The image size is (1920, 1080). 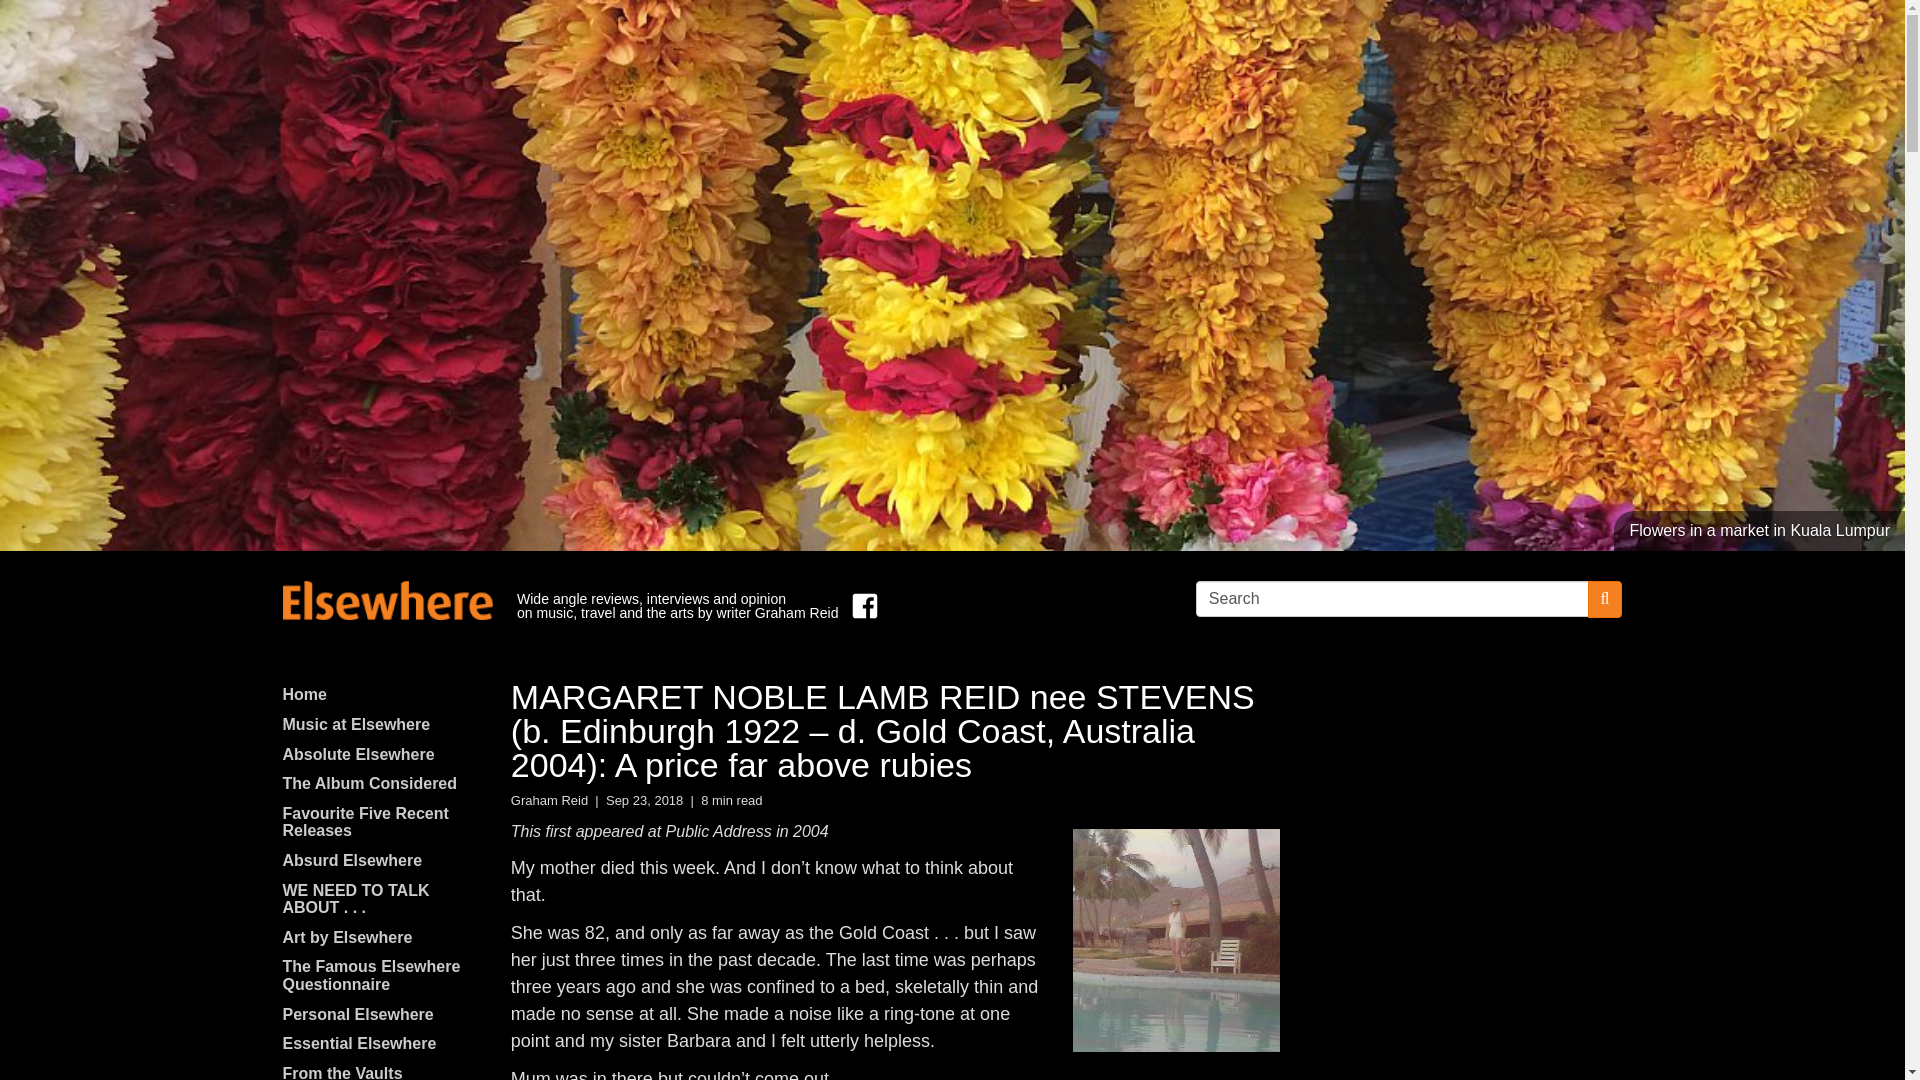 I want to click on Elsewhere by Graham Reid, so click(x=386, y=600).